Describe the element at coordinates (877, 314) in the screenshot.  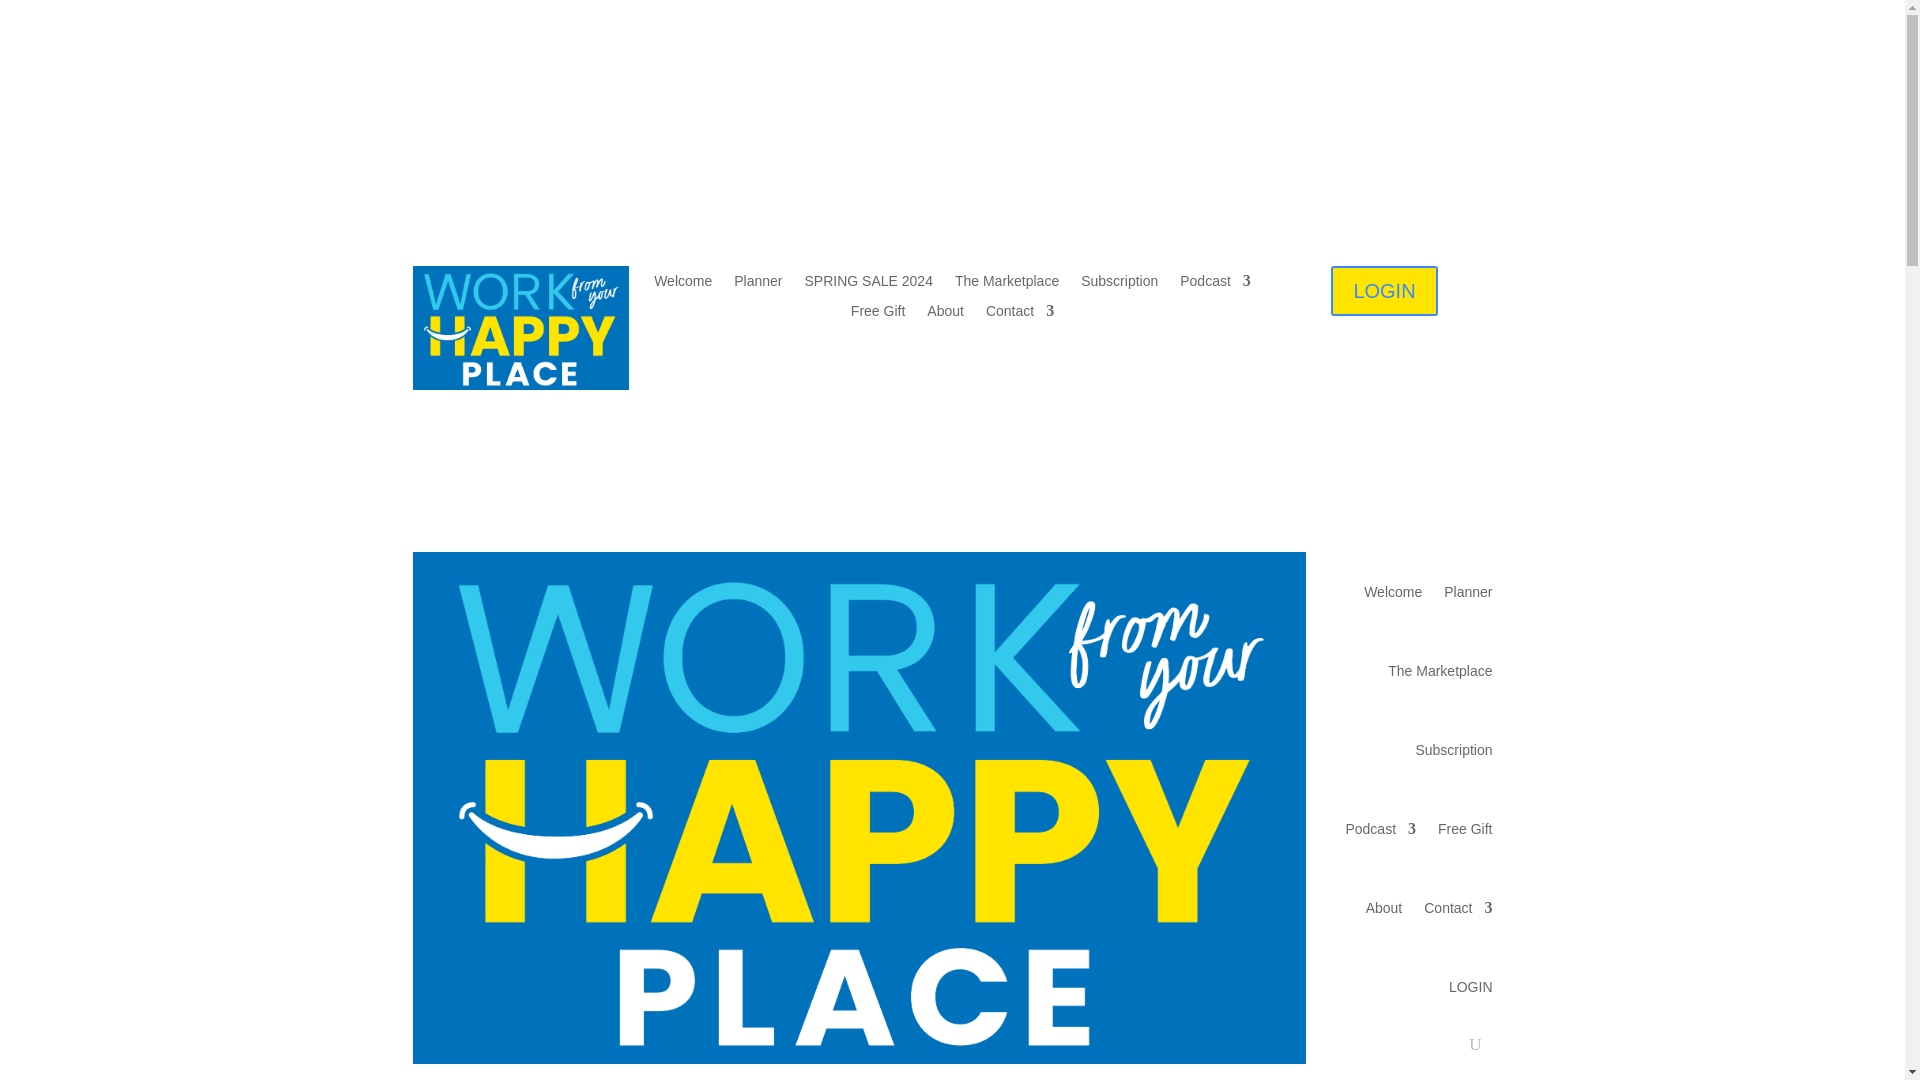
I see `Free Gift` at that location.